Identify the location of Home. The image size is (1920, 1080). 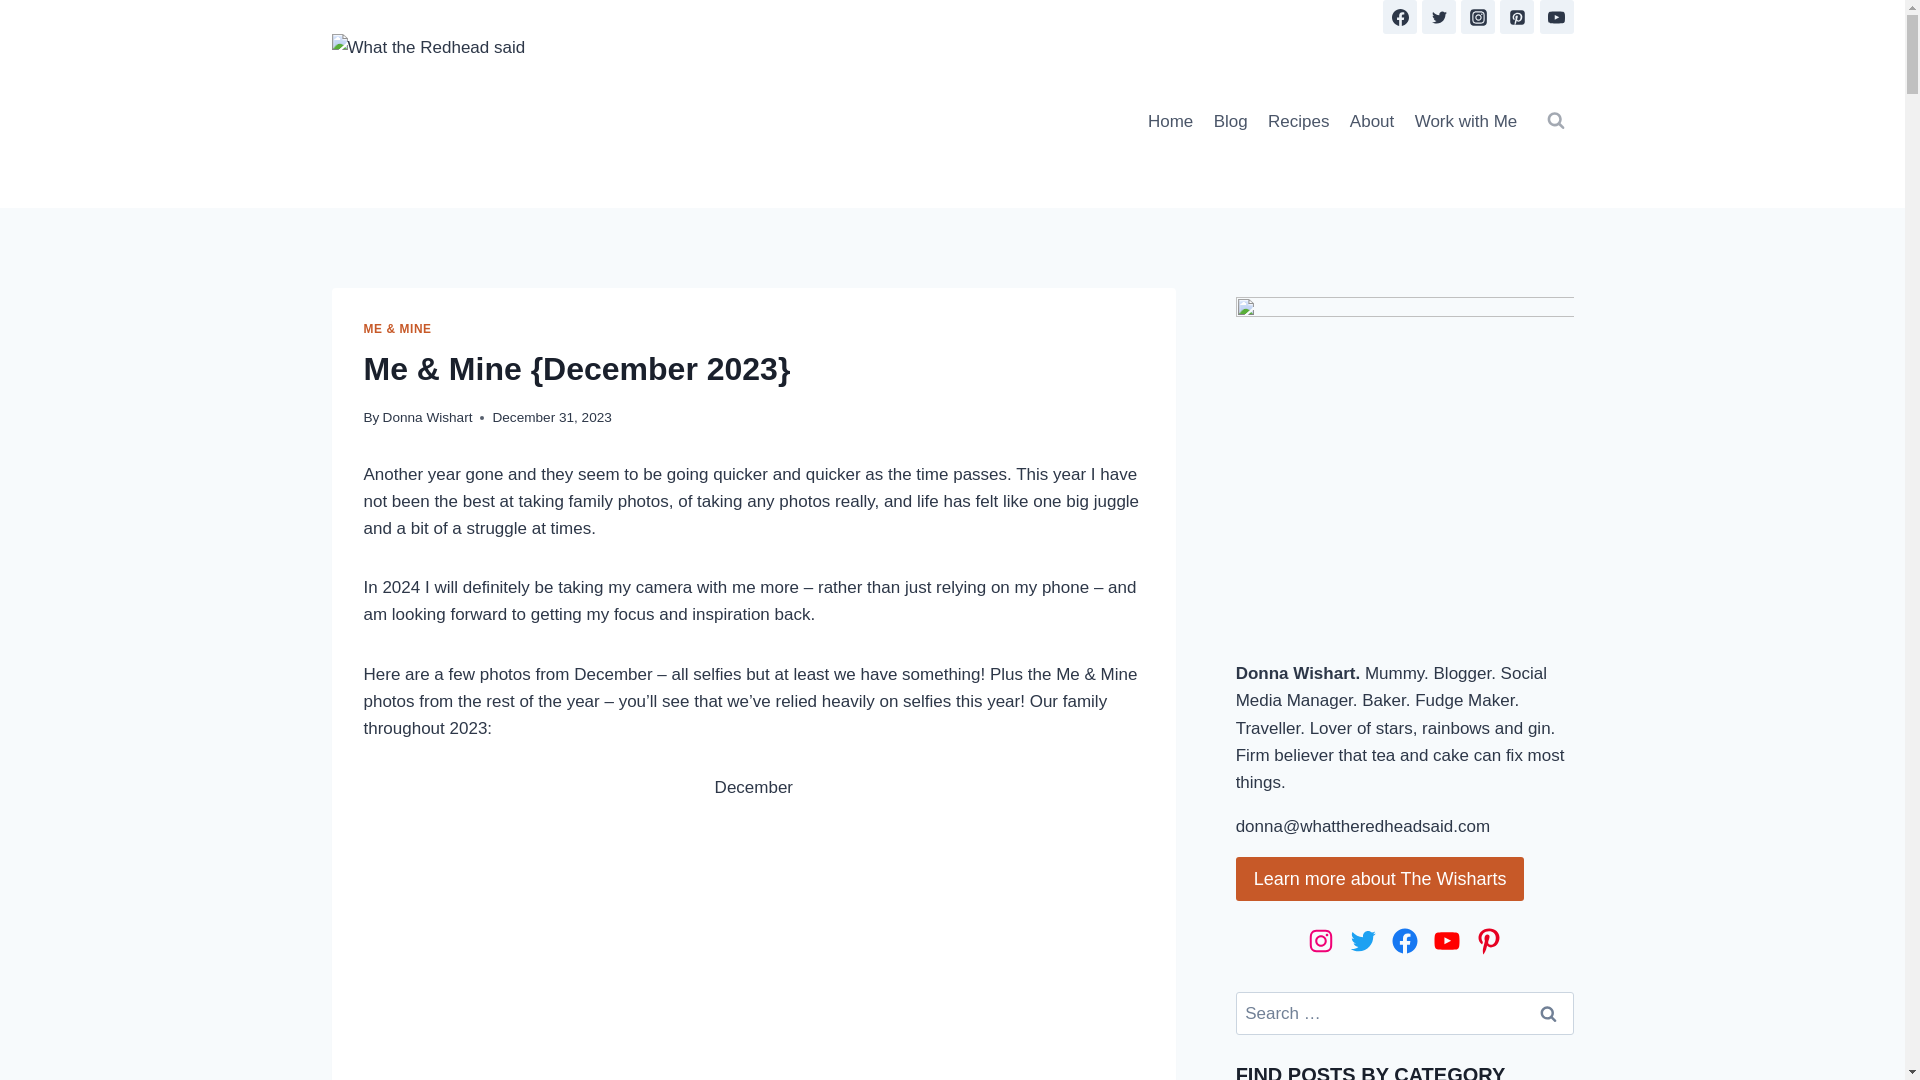
(1170, 120).